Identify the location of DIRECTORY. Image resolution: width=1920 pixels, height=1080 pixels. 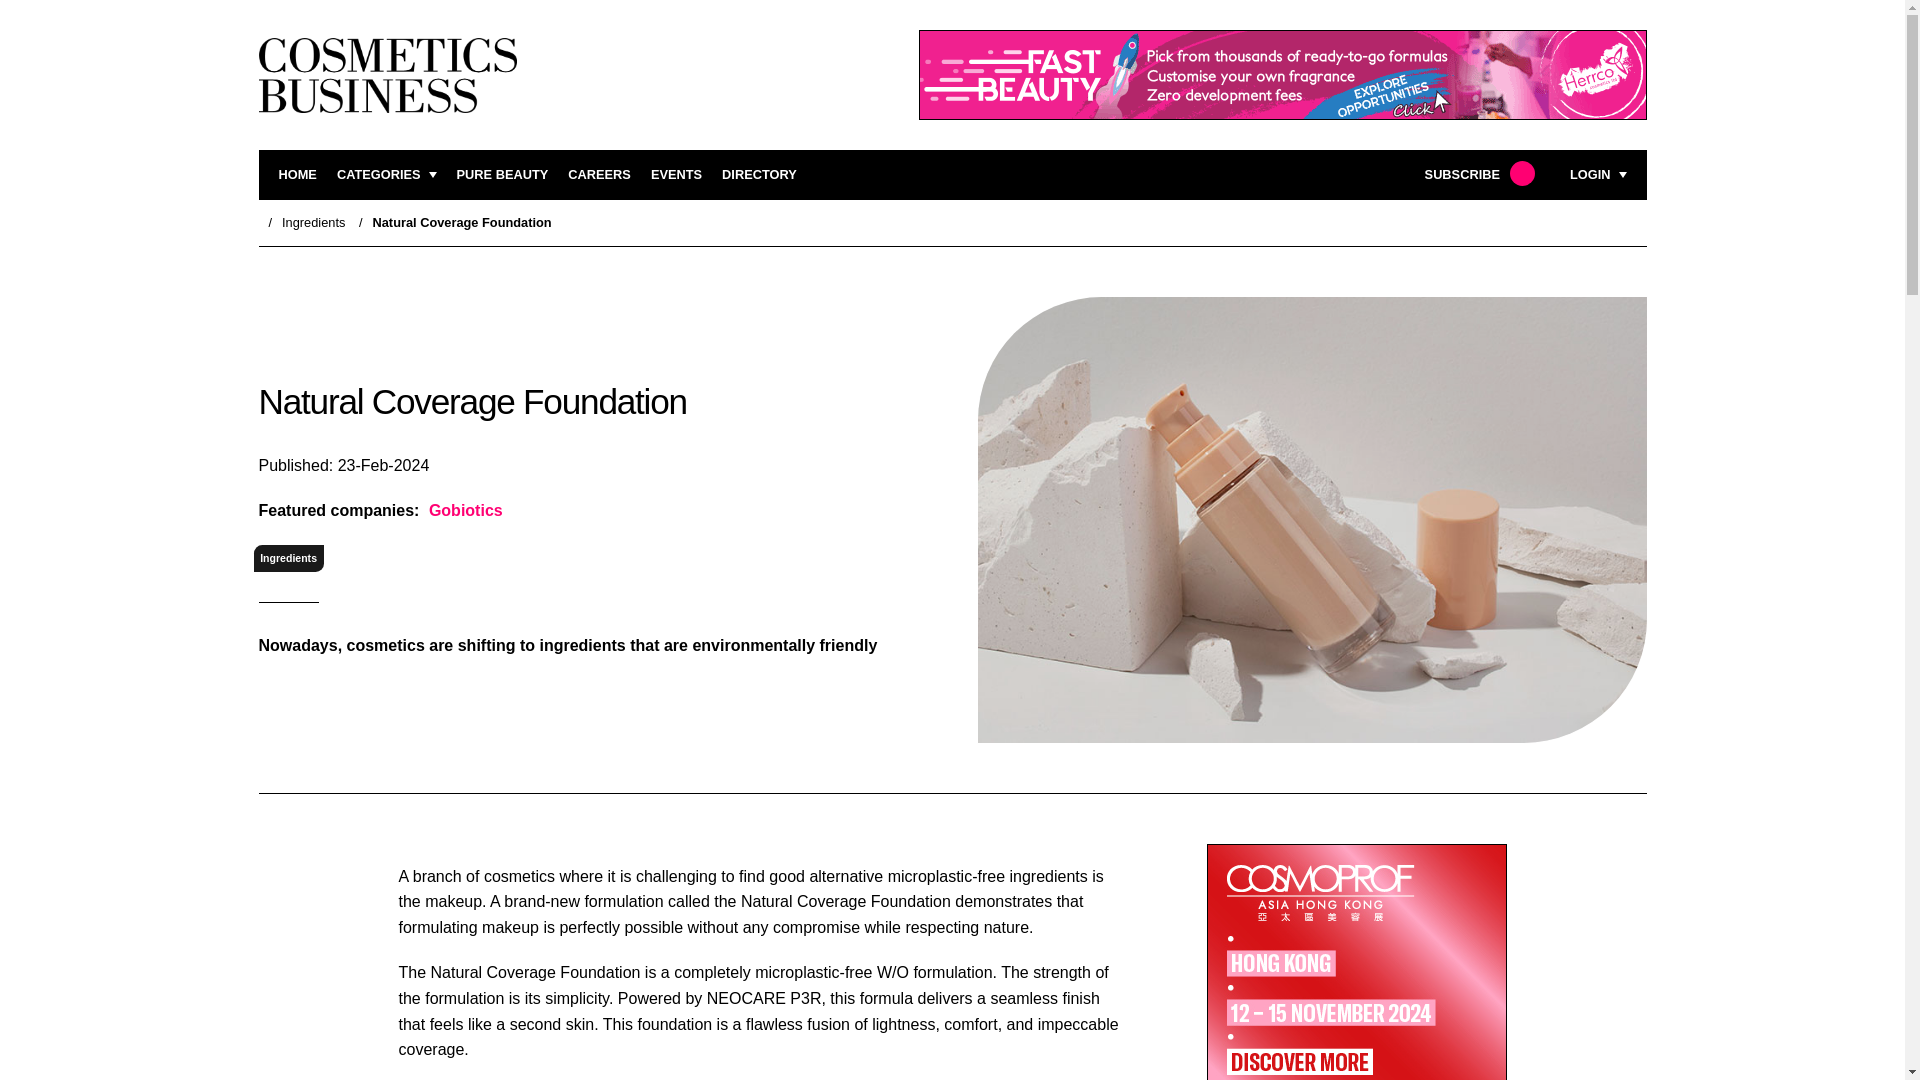
(758, 175).